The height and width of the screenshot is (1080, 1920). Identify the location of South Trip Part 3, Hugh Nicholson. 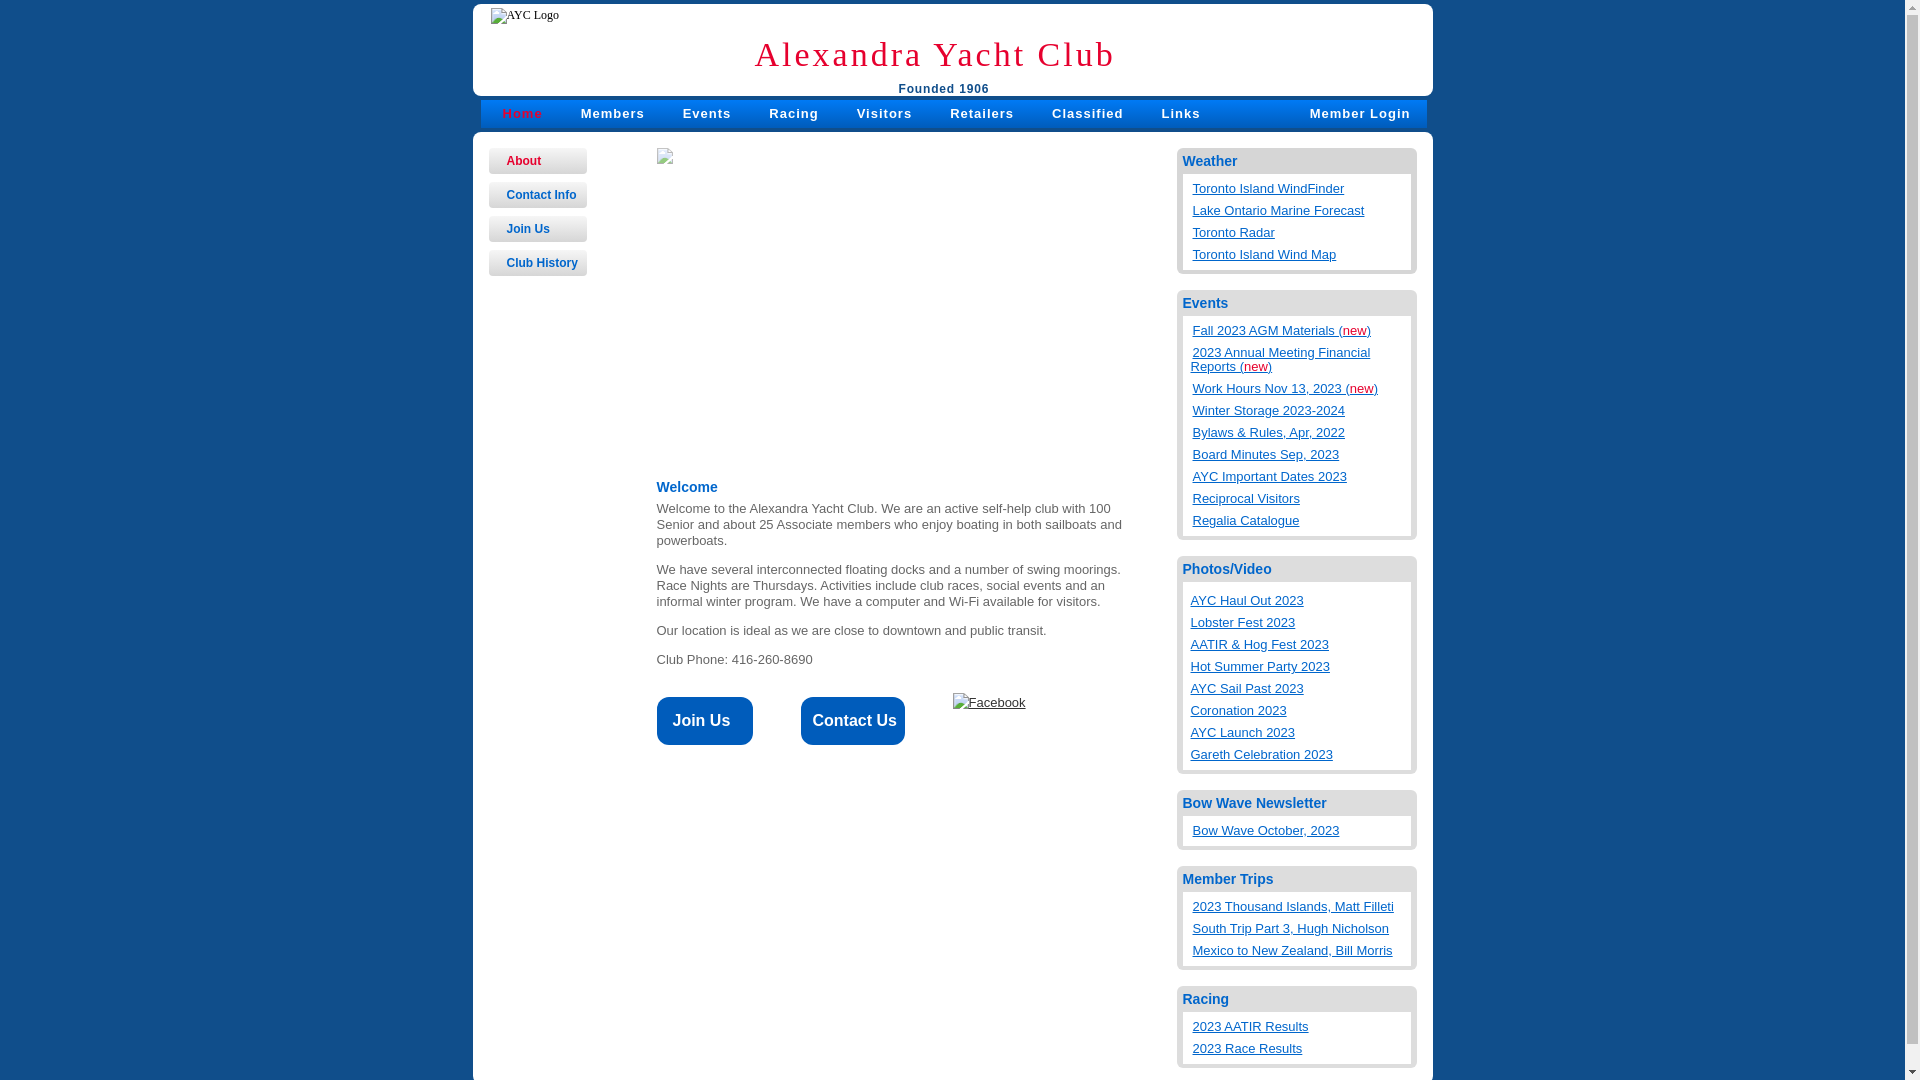
(1300, 925).